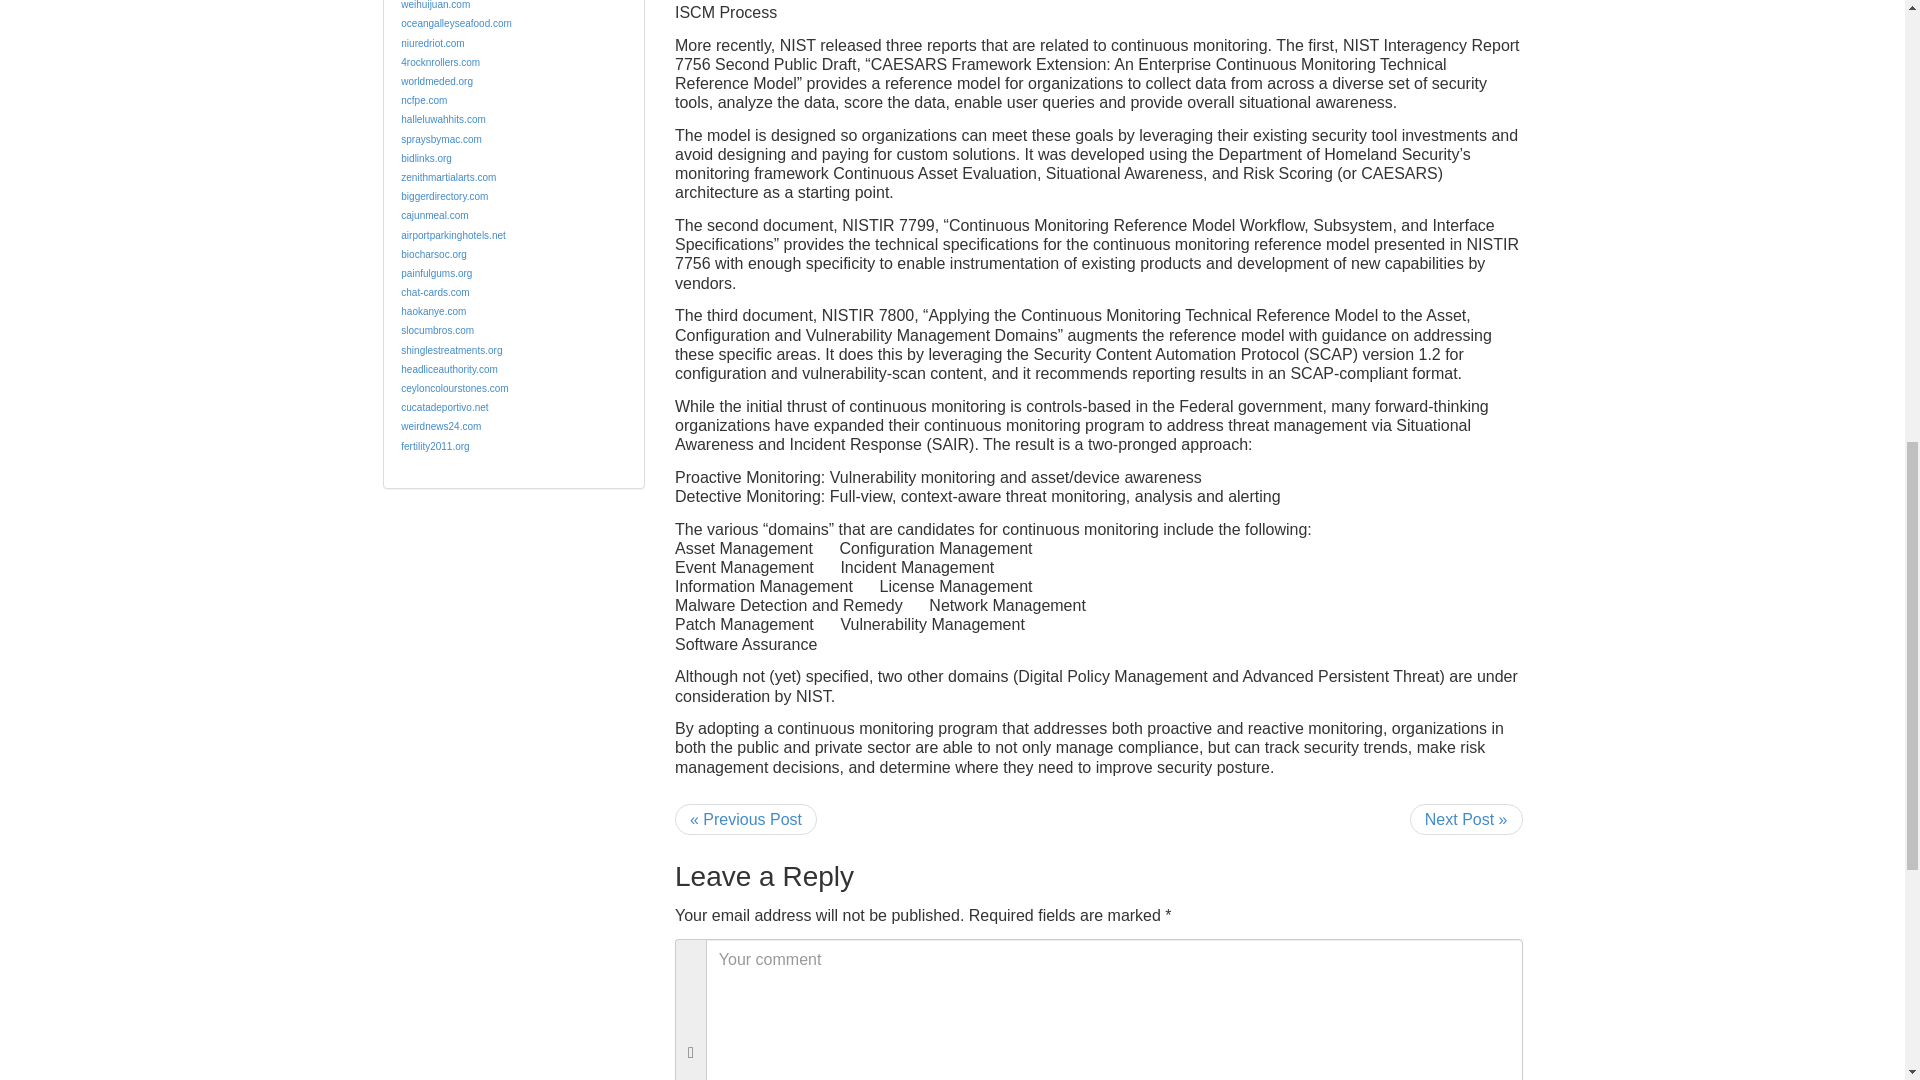 Image resolution: width=1920 pixels, height=1080 pixels. What do you see at coordinates (443, 120) in the screenshot?
I see `halleluwahhits.com` at bounding box center [443, 120].